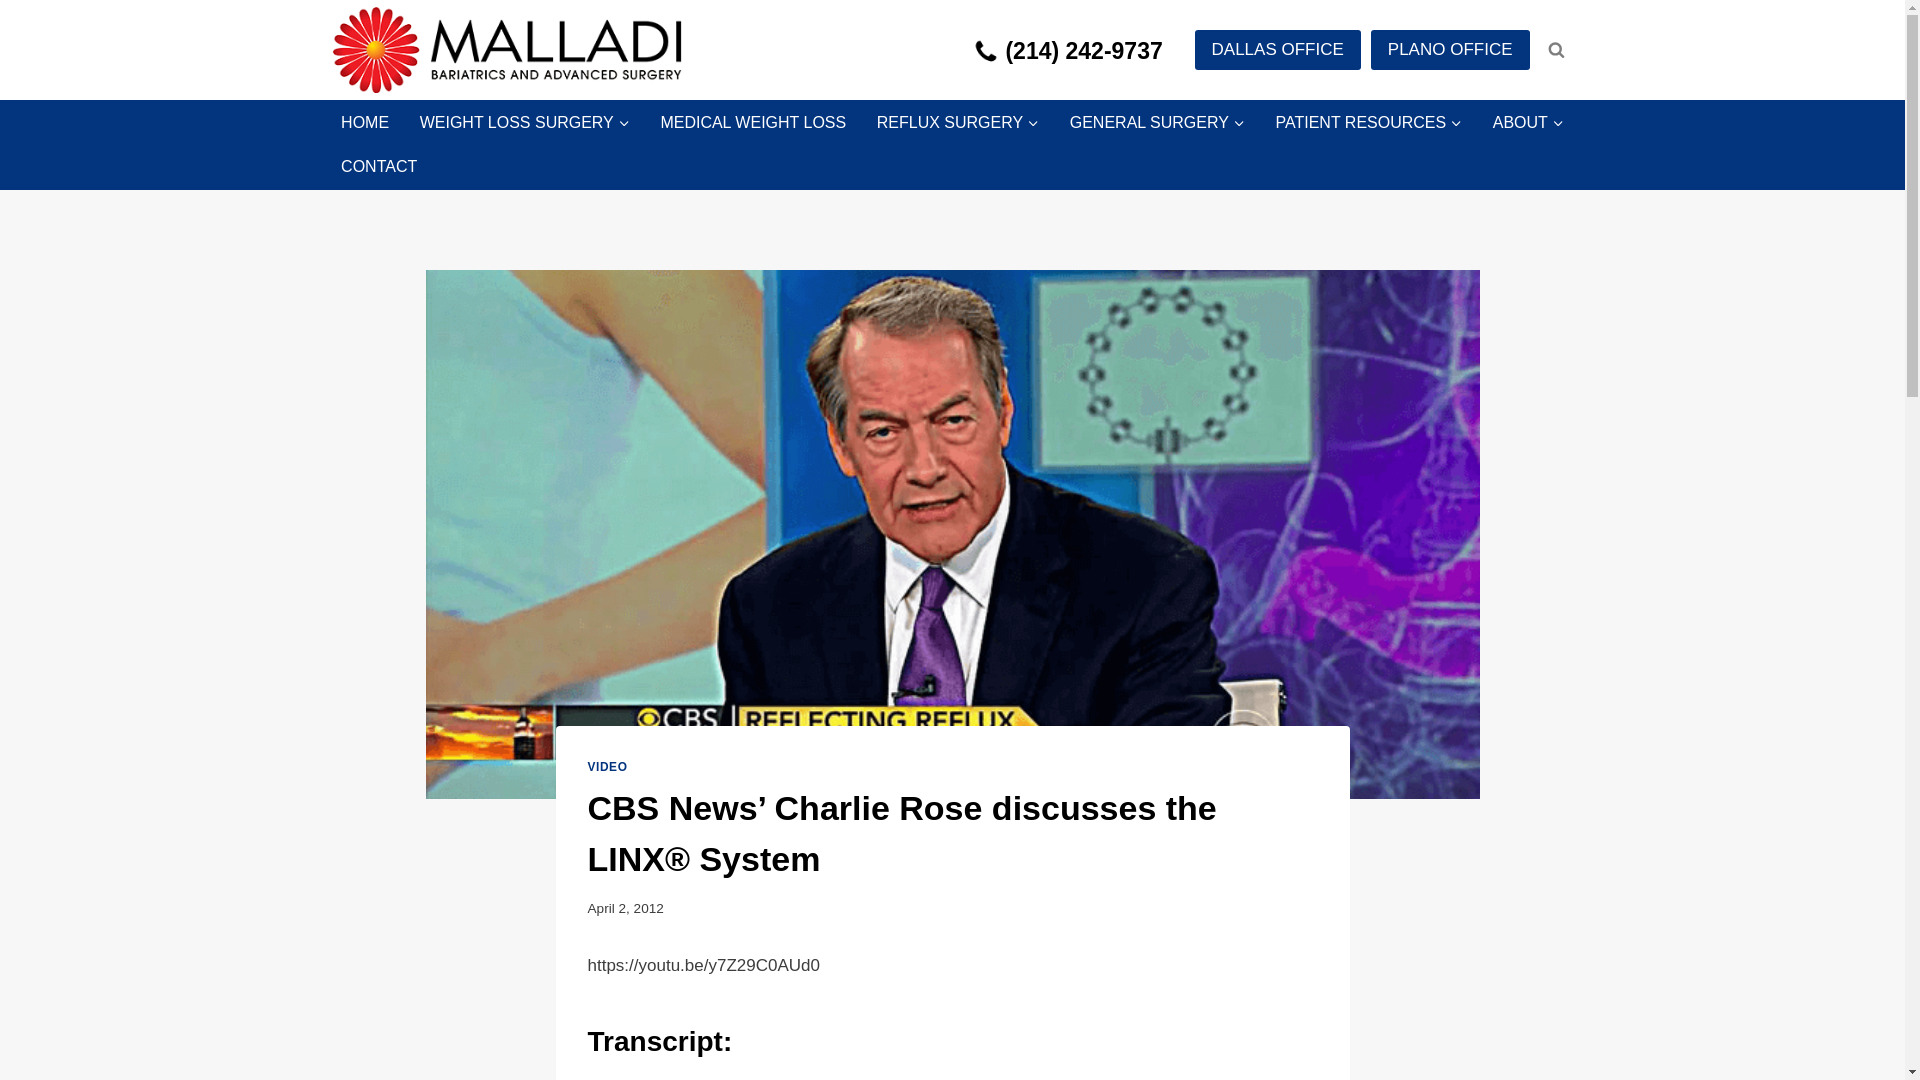  I want to click on GENERAL SURGERY, so click(1156, 122).